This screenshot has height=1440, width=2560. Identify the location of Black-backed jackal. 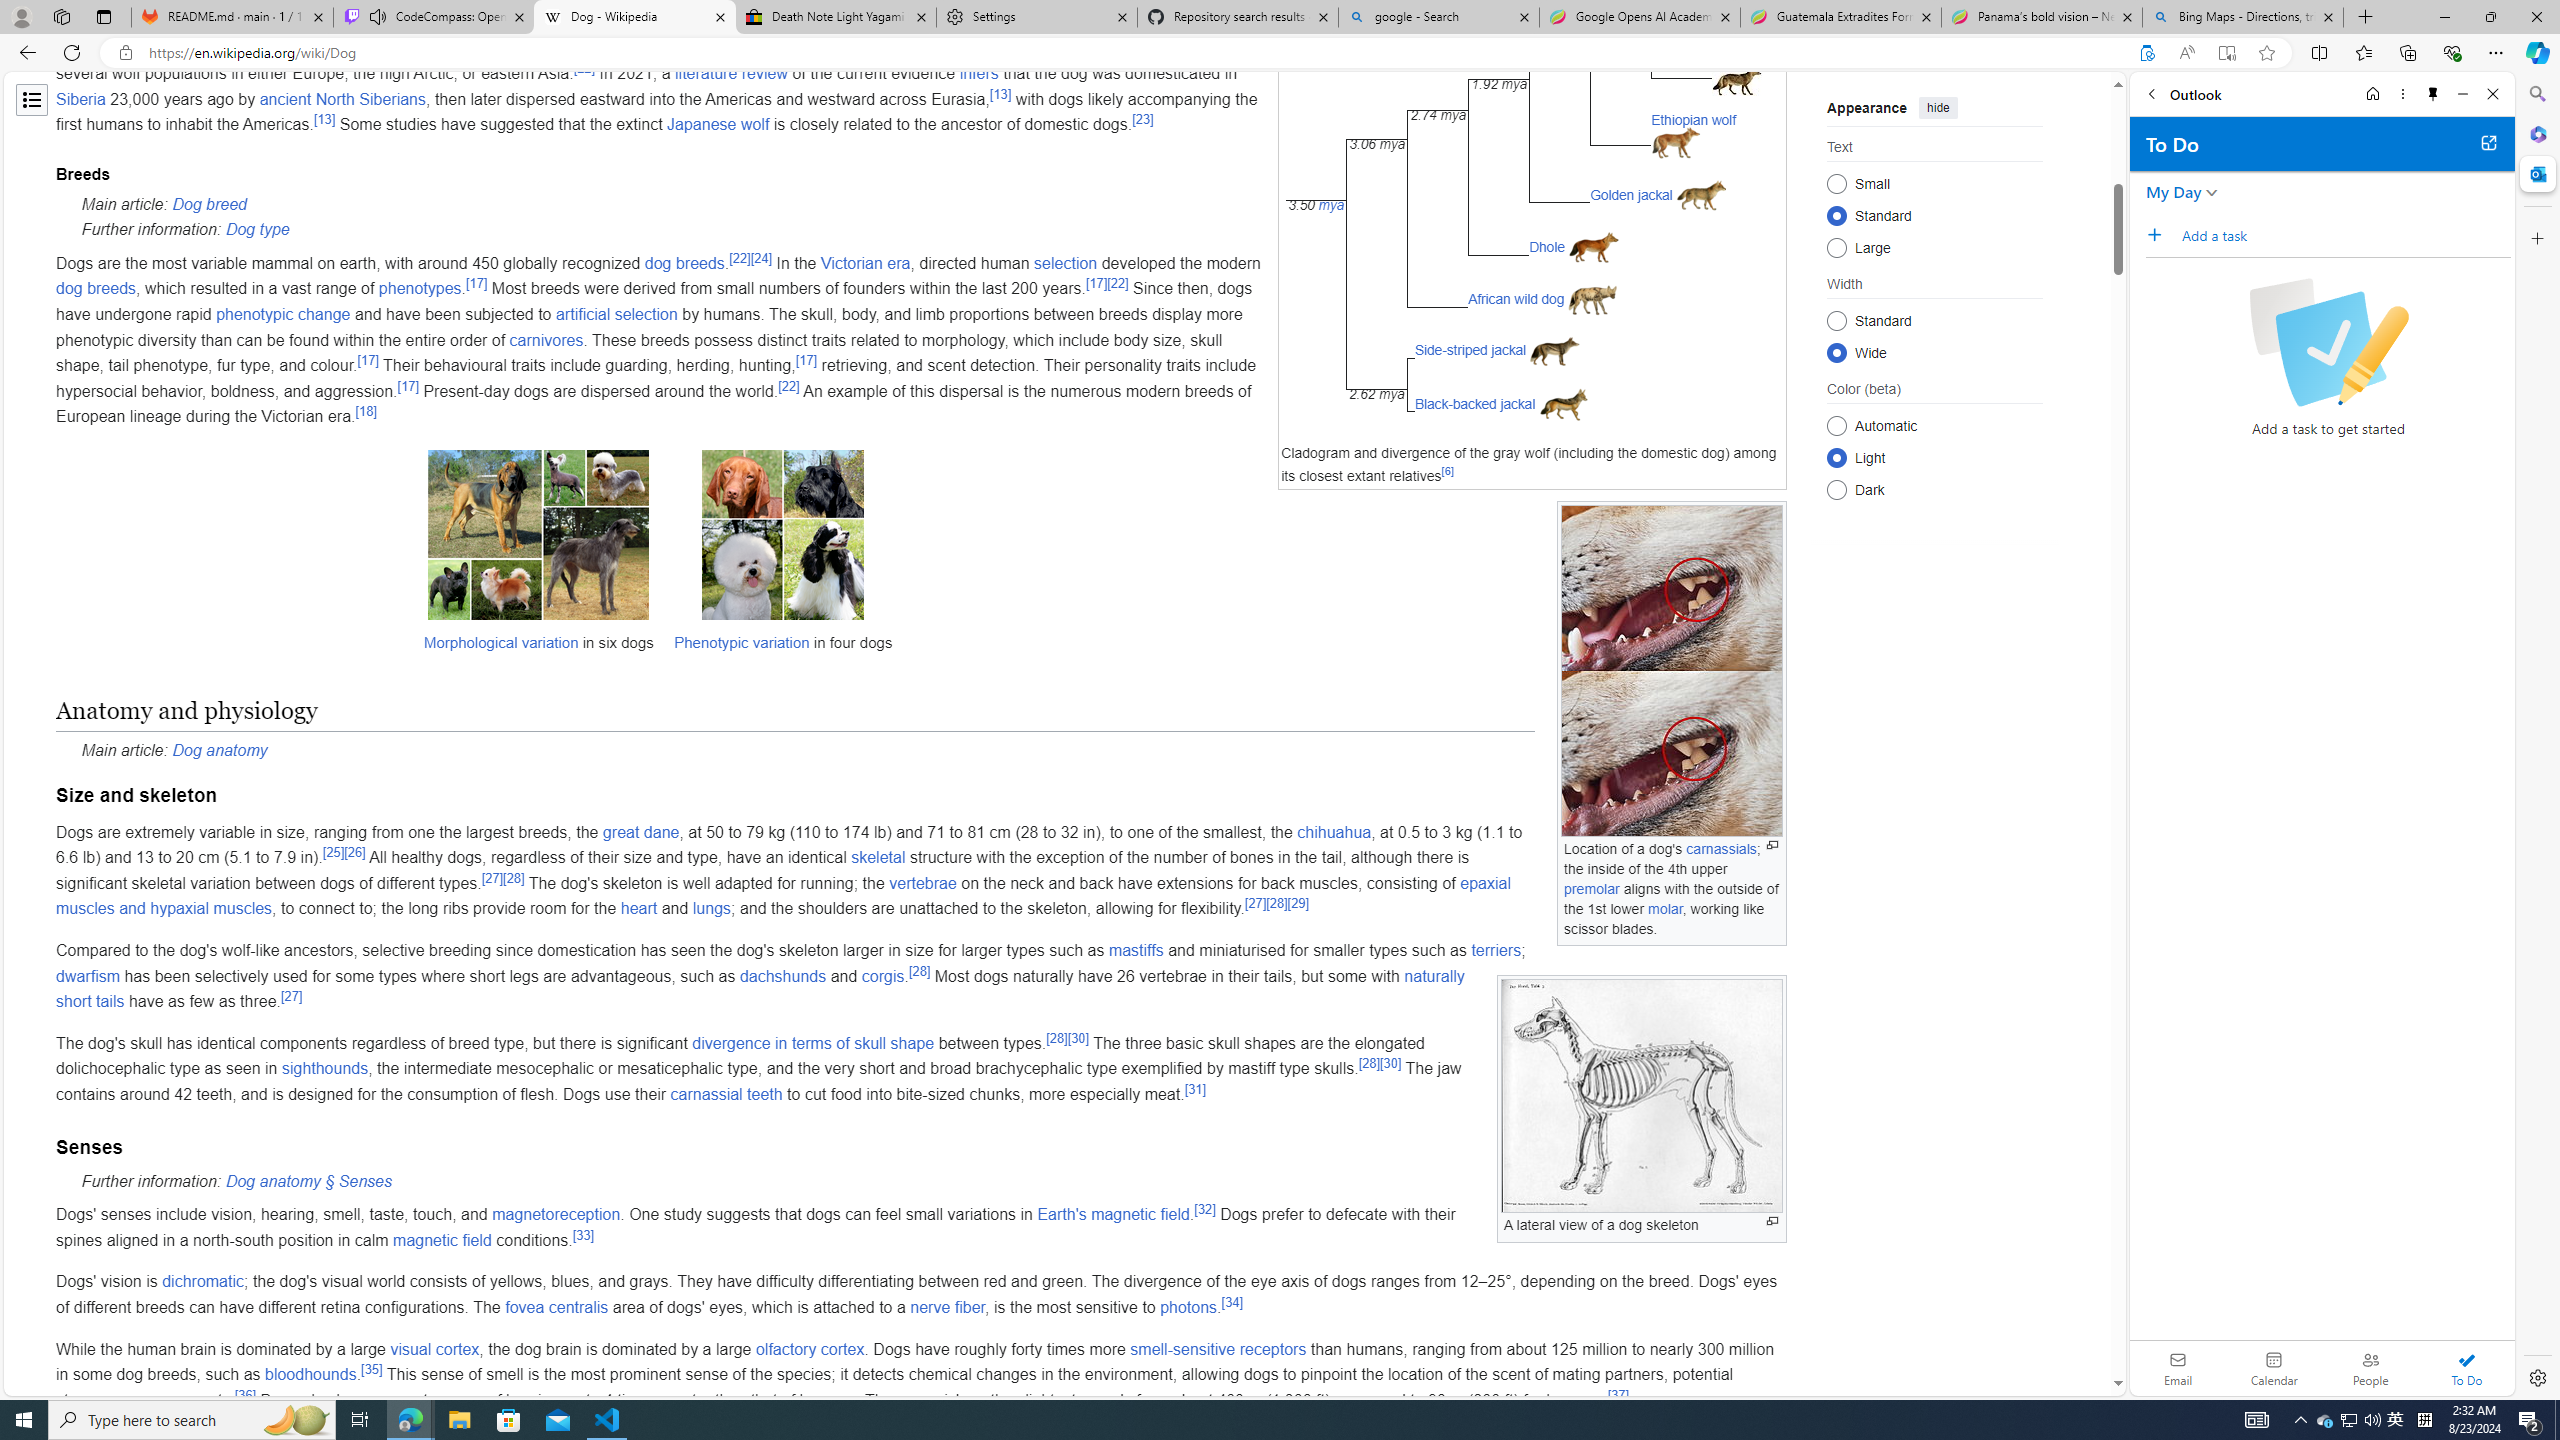
(1474, 404).